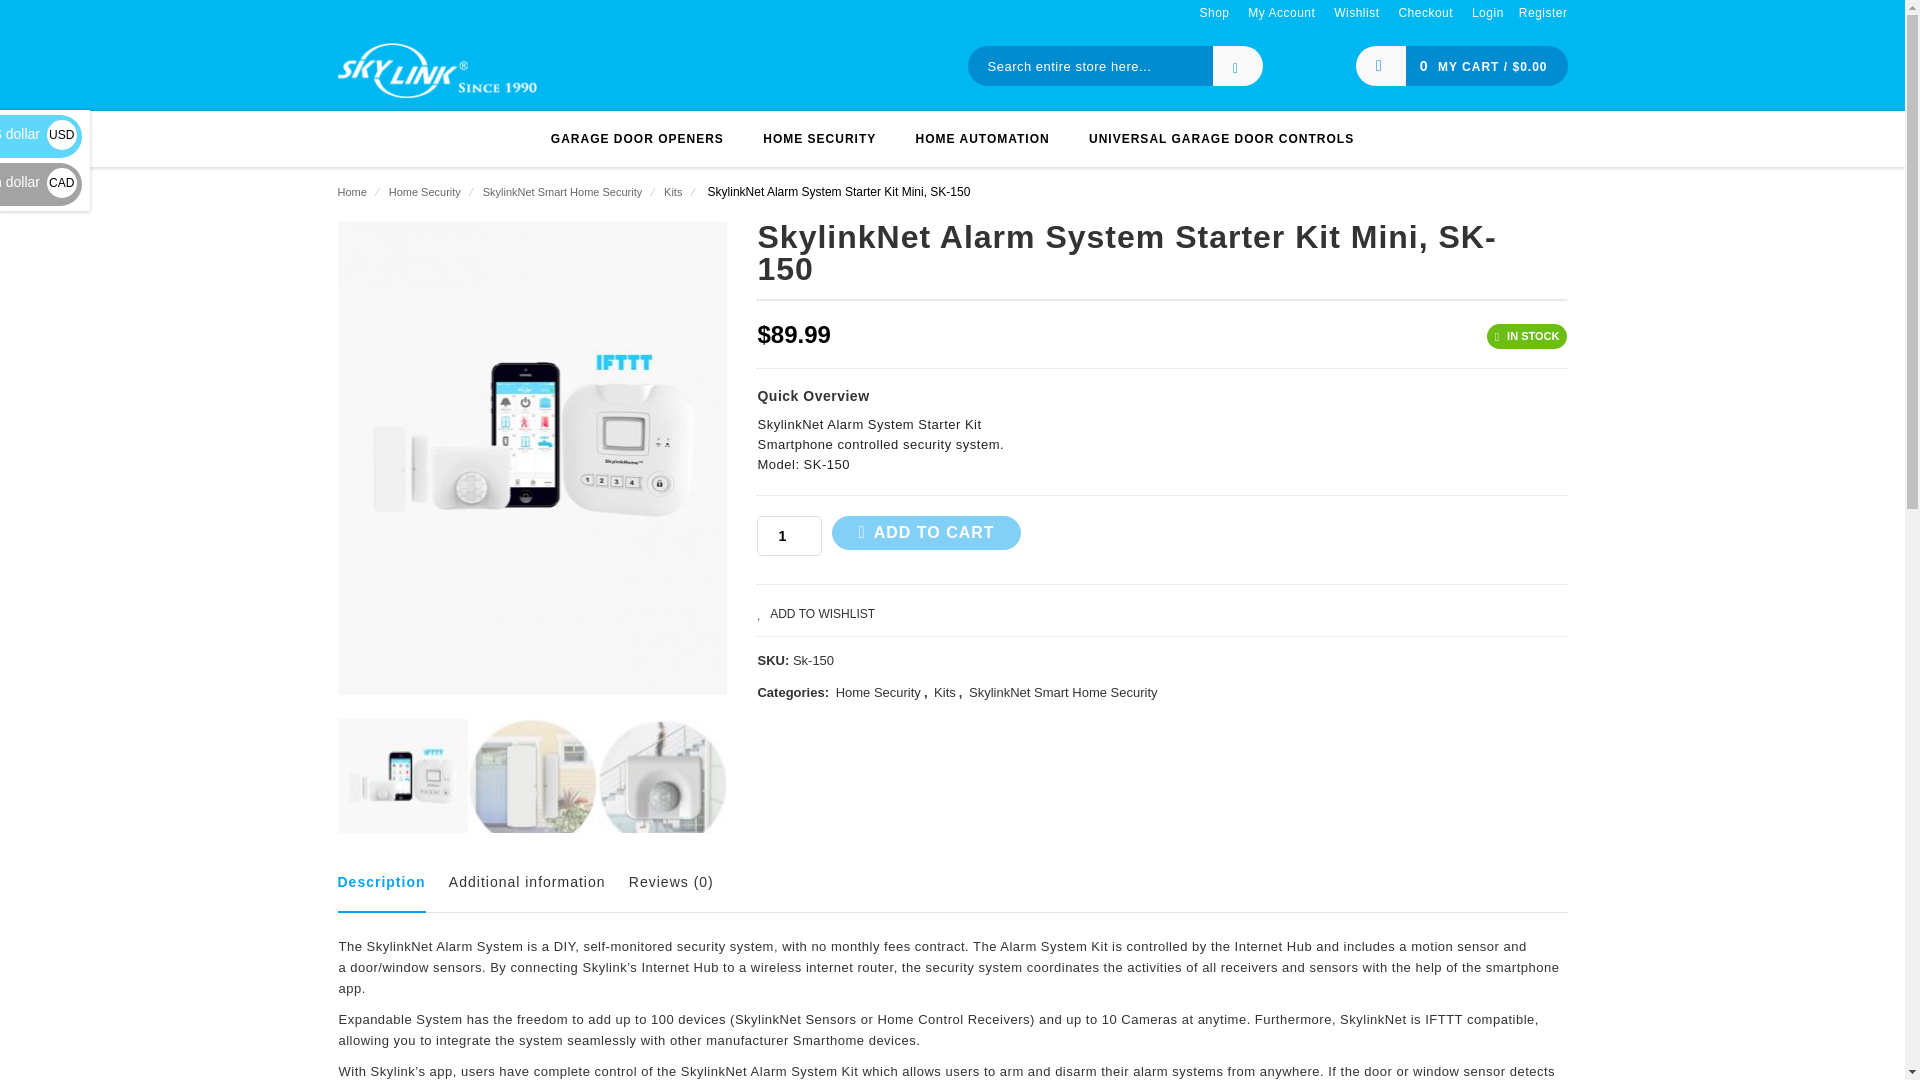  Describe the element at coordinates (788, 536) in the screenshot. I see `Qty` at that location.